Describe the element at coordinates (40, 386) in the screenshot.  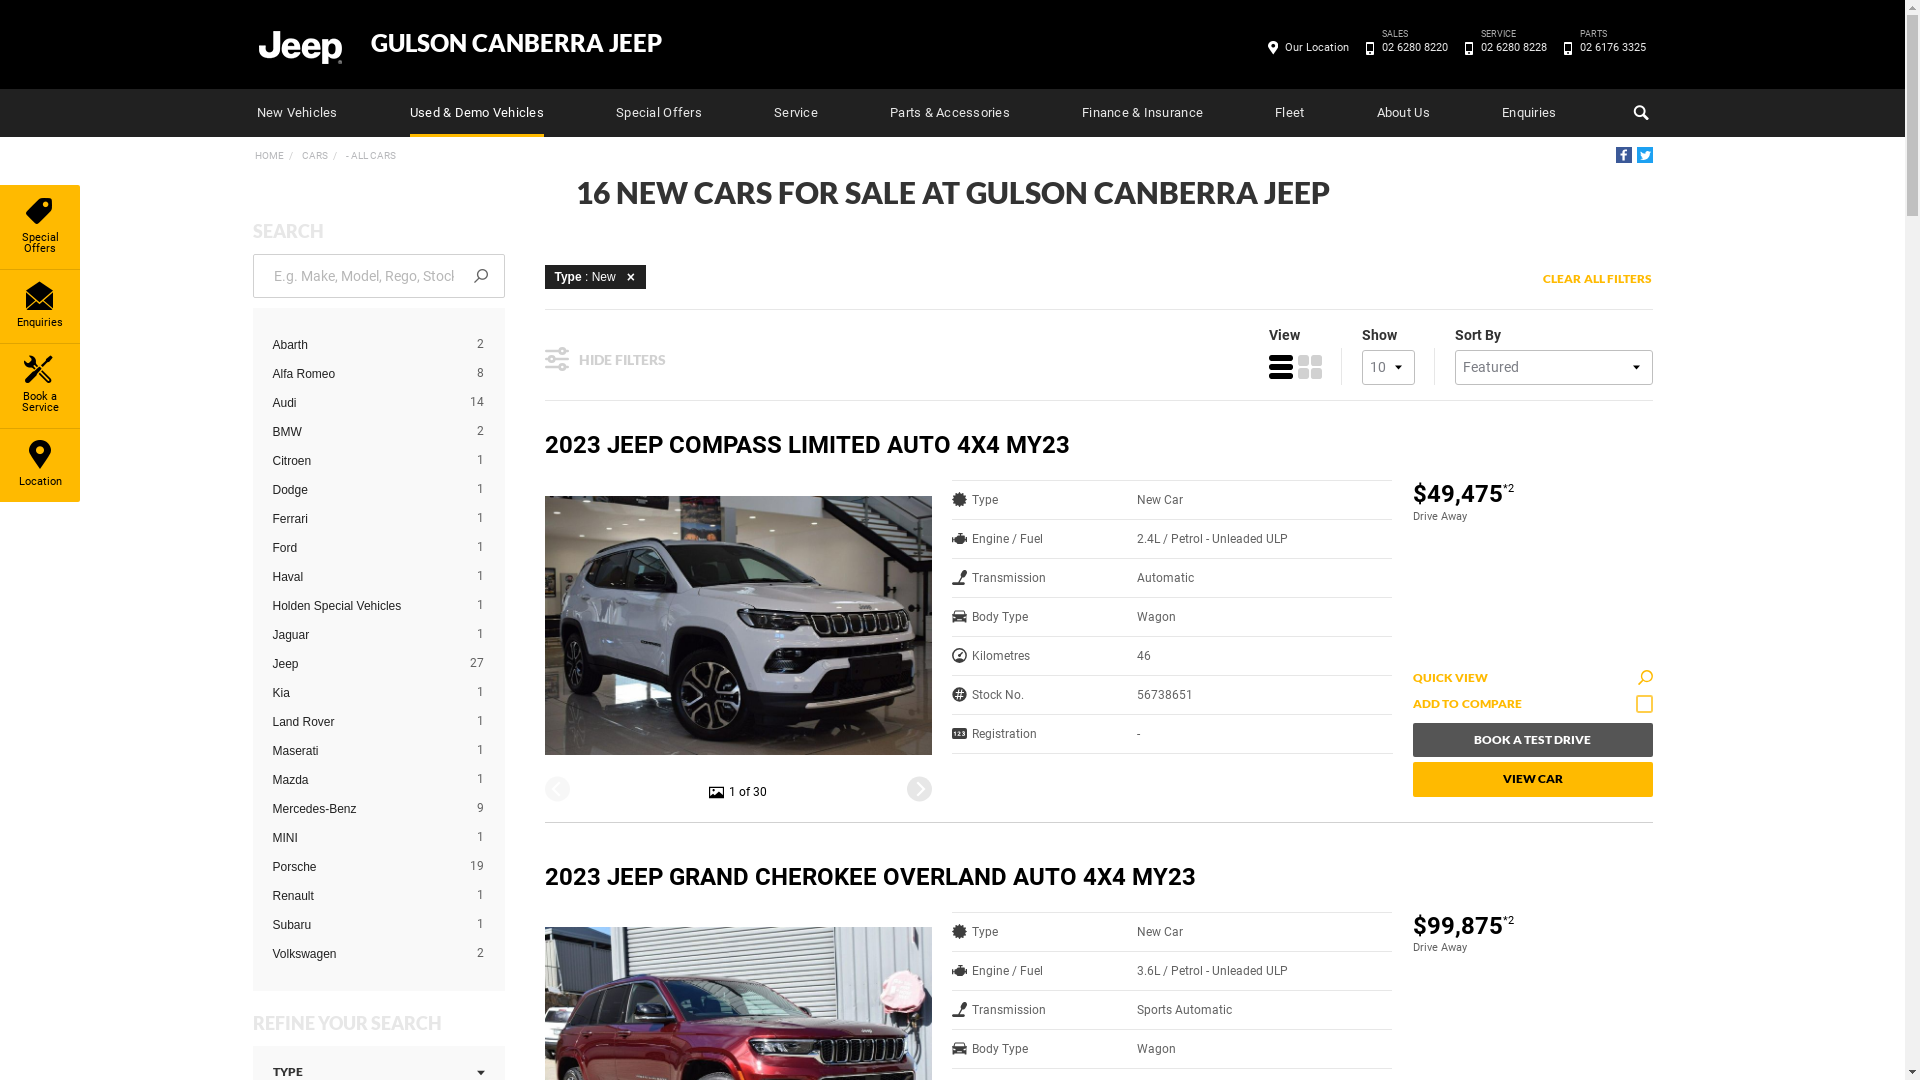
I see `Book a Service` at that location.